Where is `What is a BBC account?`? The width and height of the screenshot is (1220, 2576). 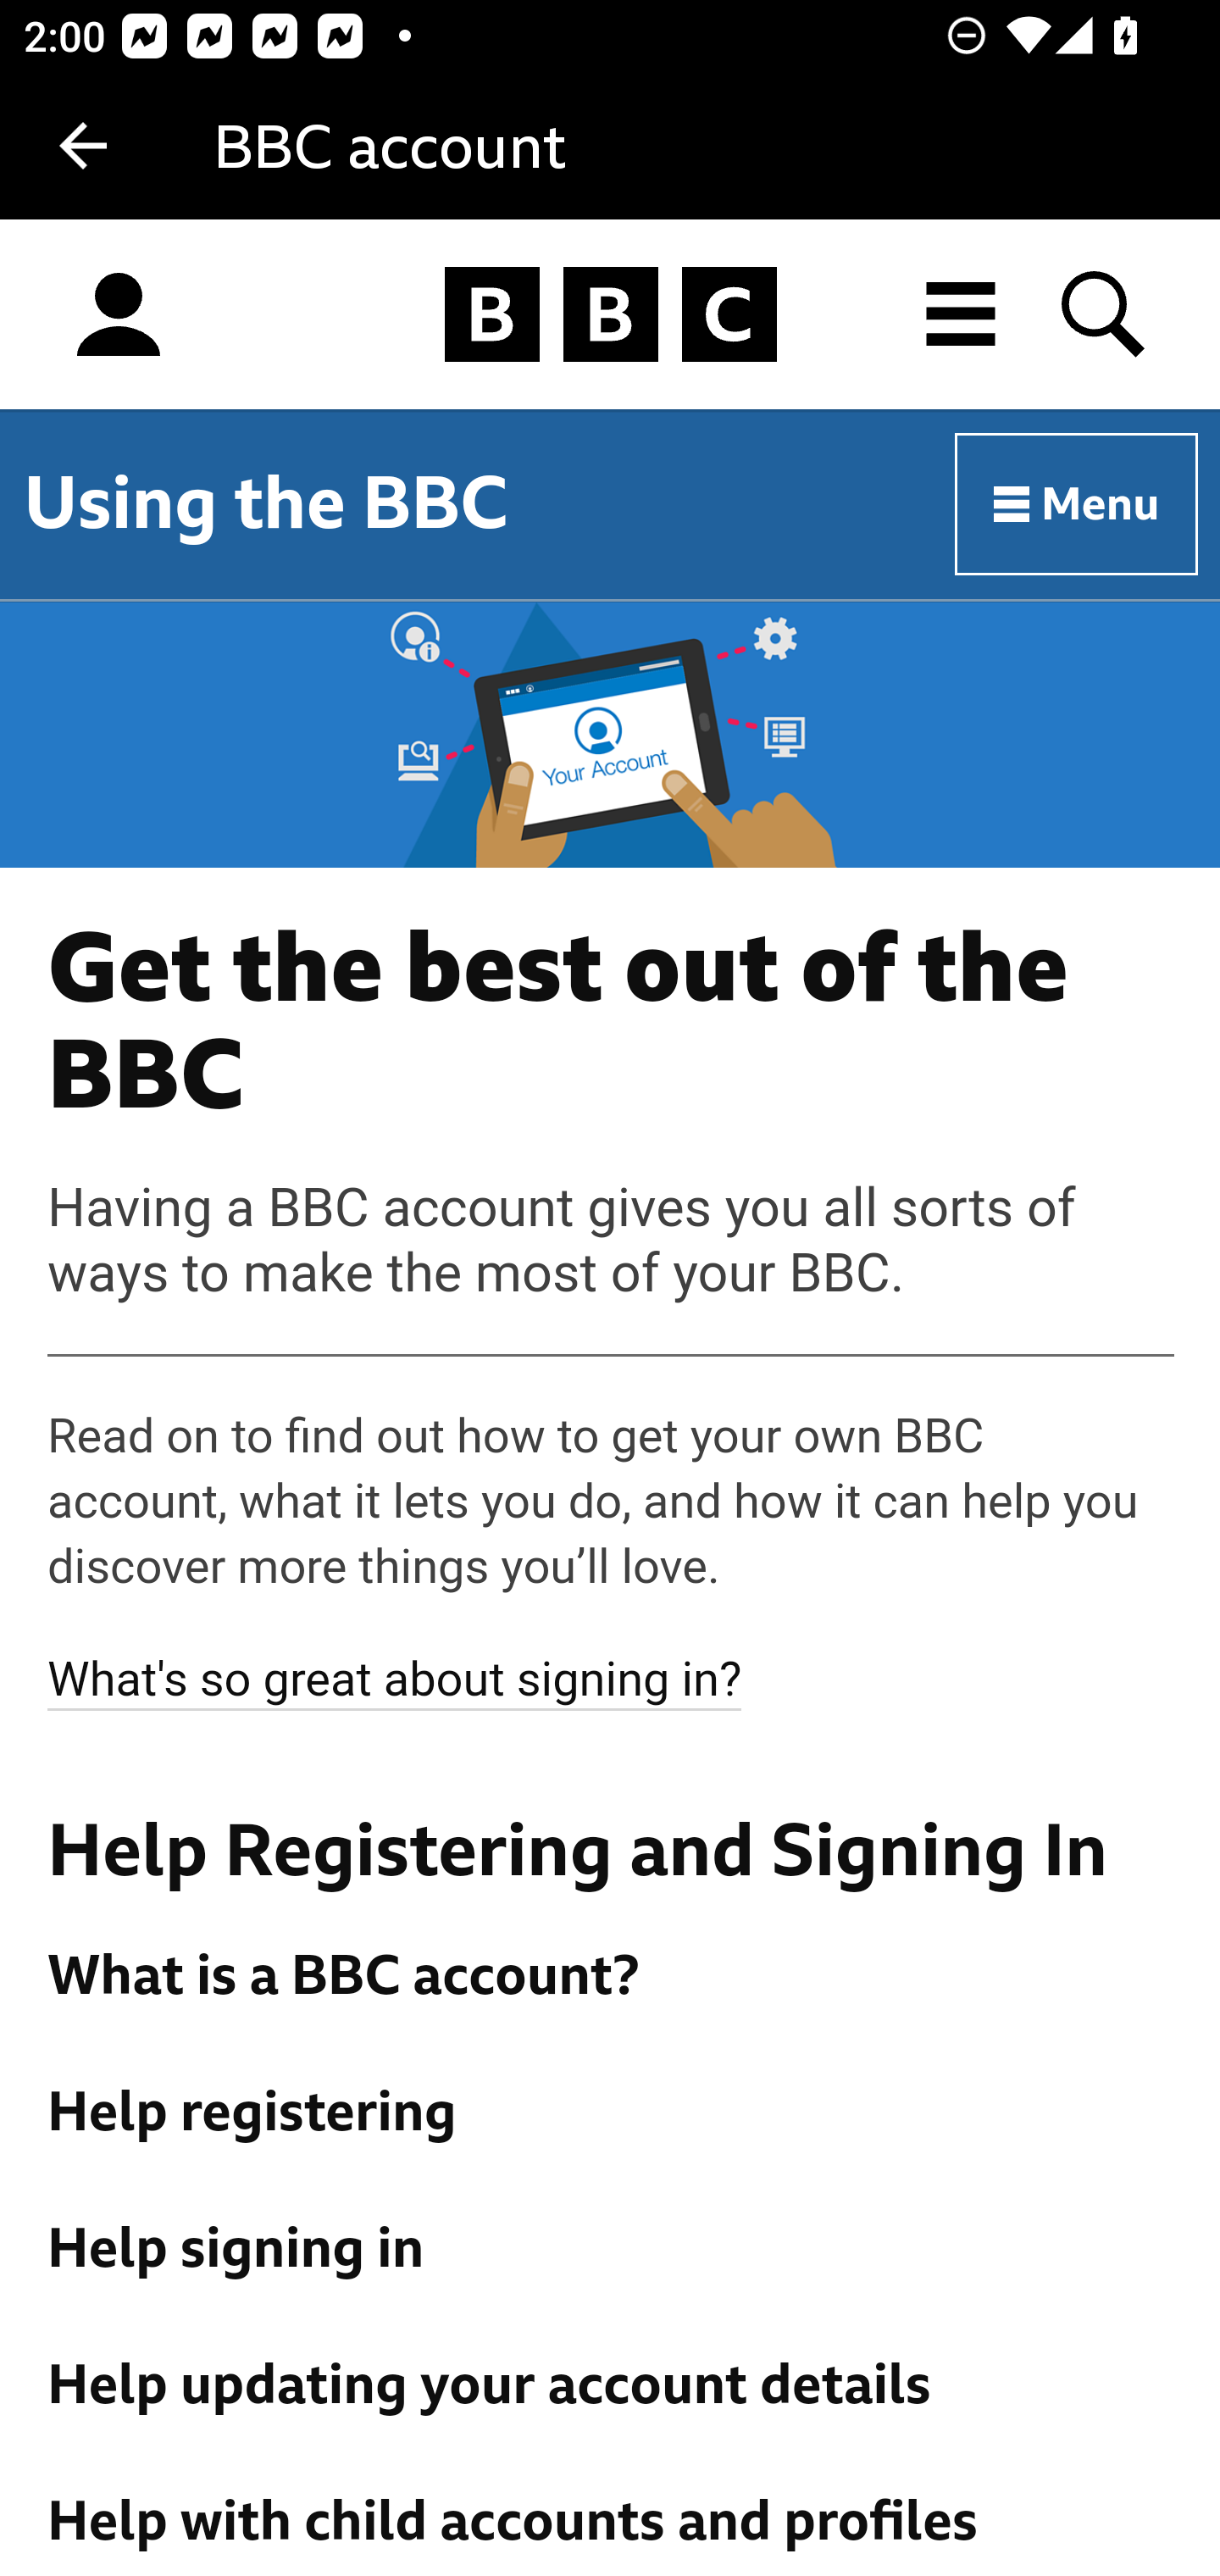
What is a BBC account? is located at coordinates (612, 1977).